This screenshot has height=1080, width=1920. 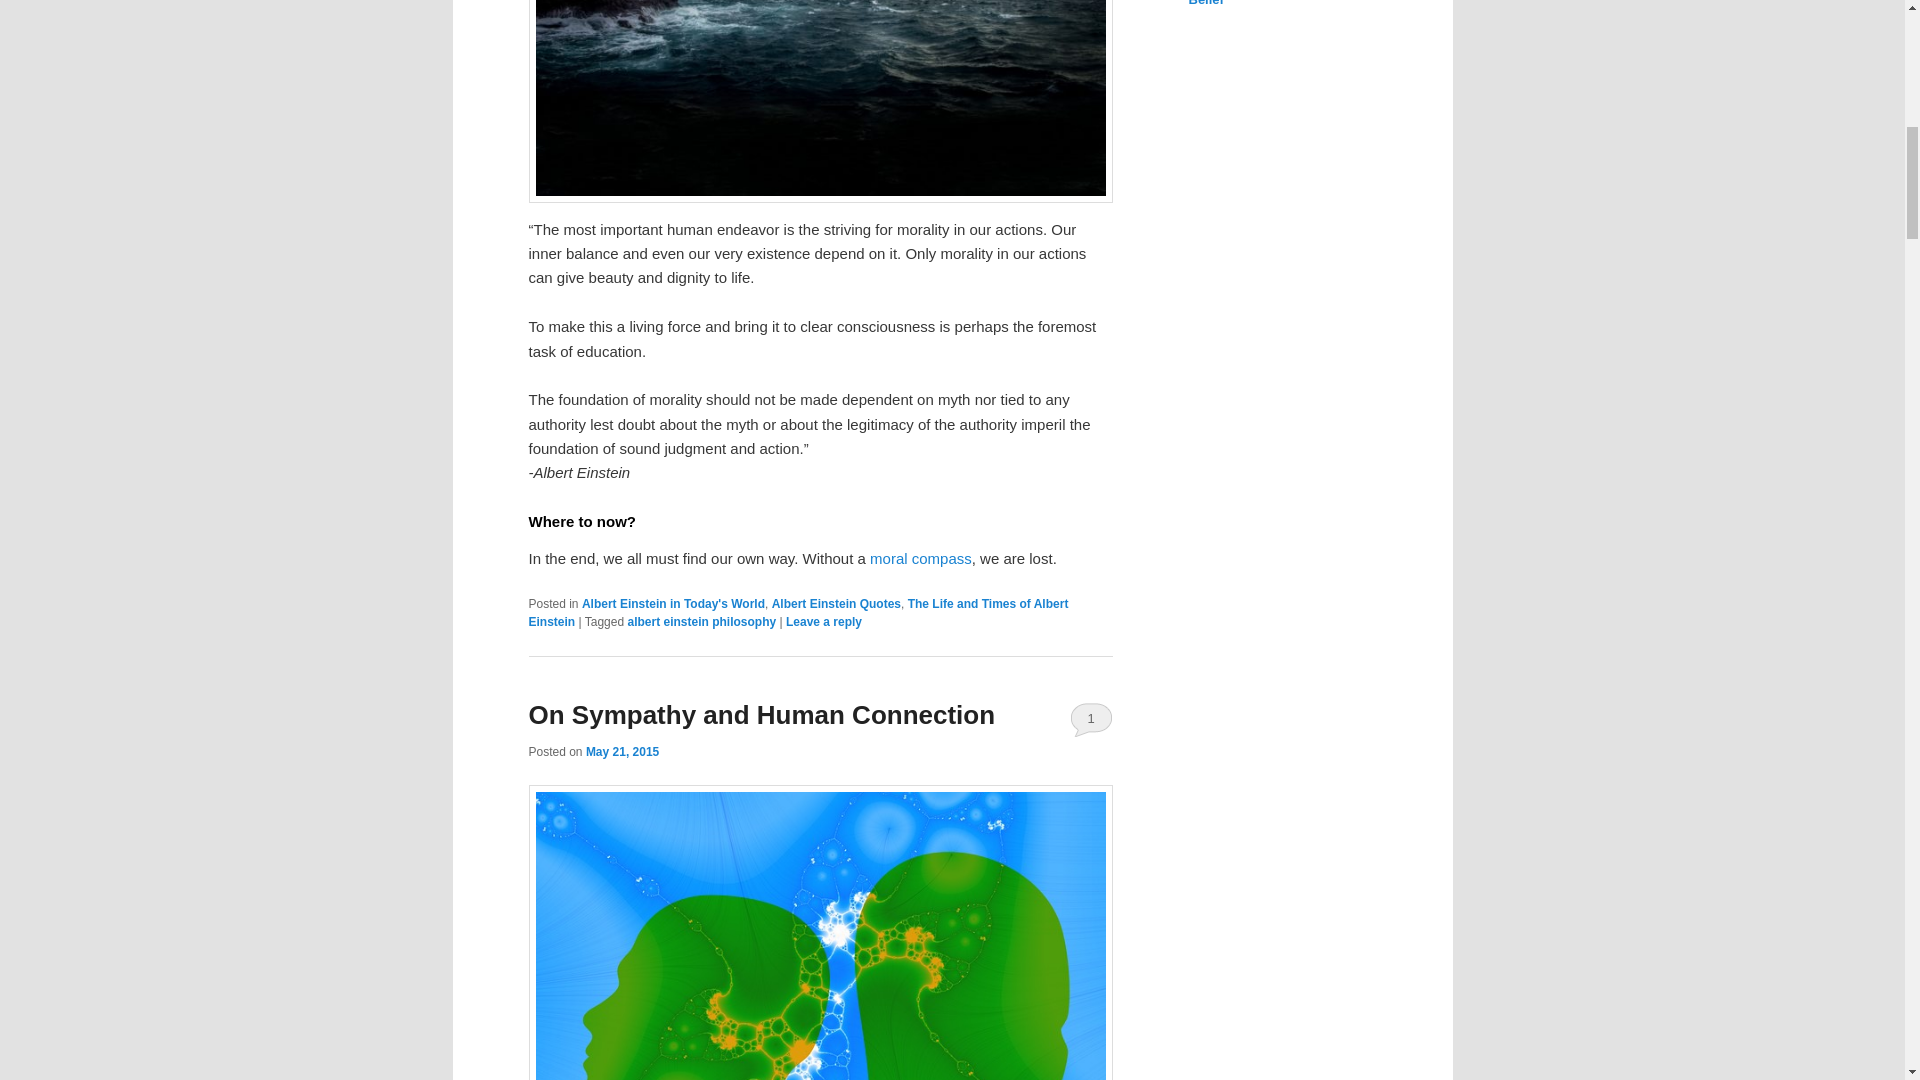 I want to click on Leave a reply, so click(x=824, y=621).